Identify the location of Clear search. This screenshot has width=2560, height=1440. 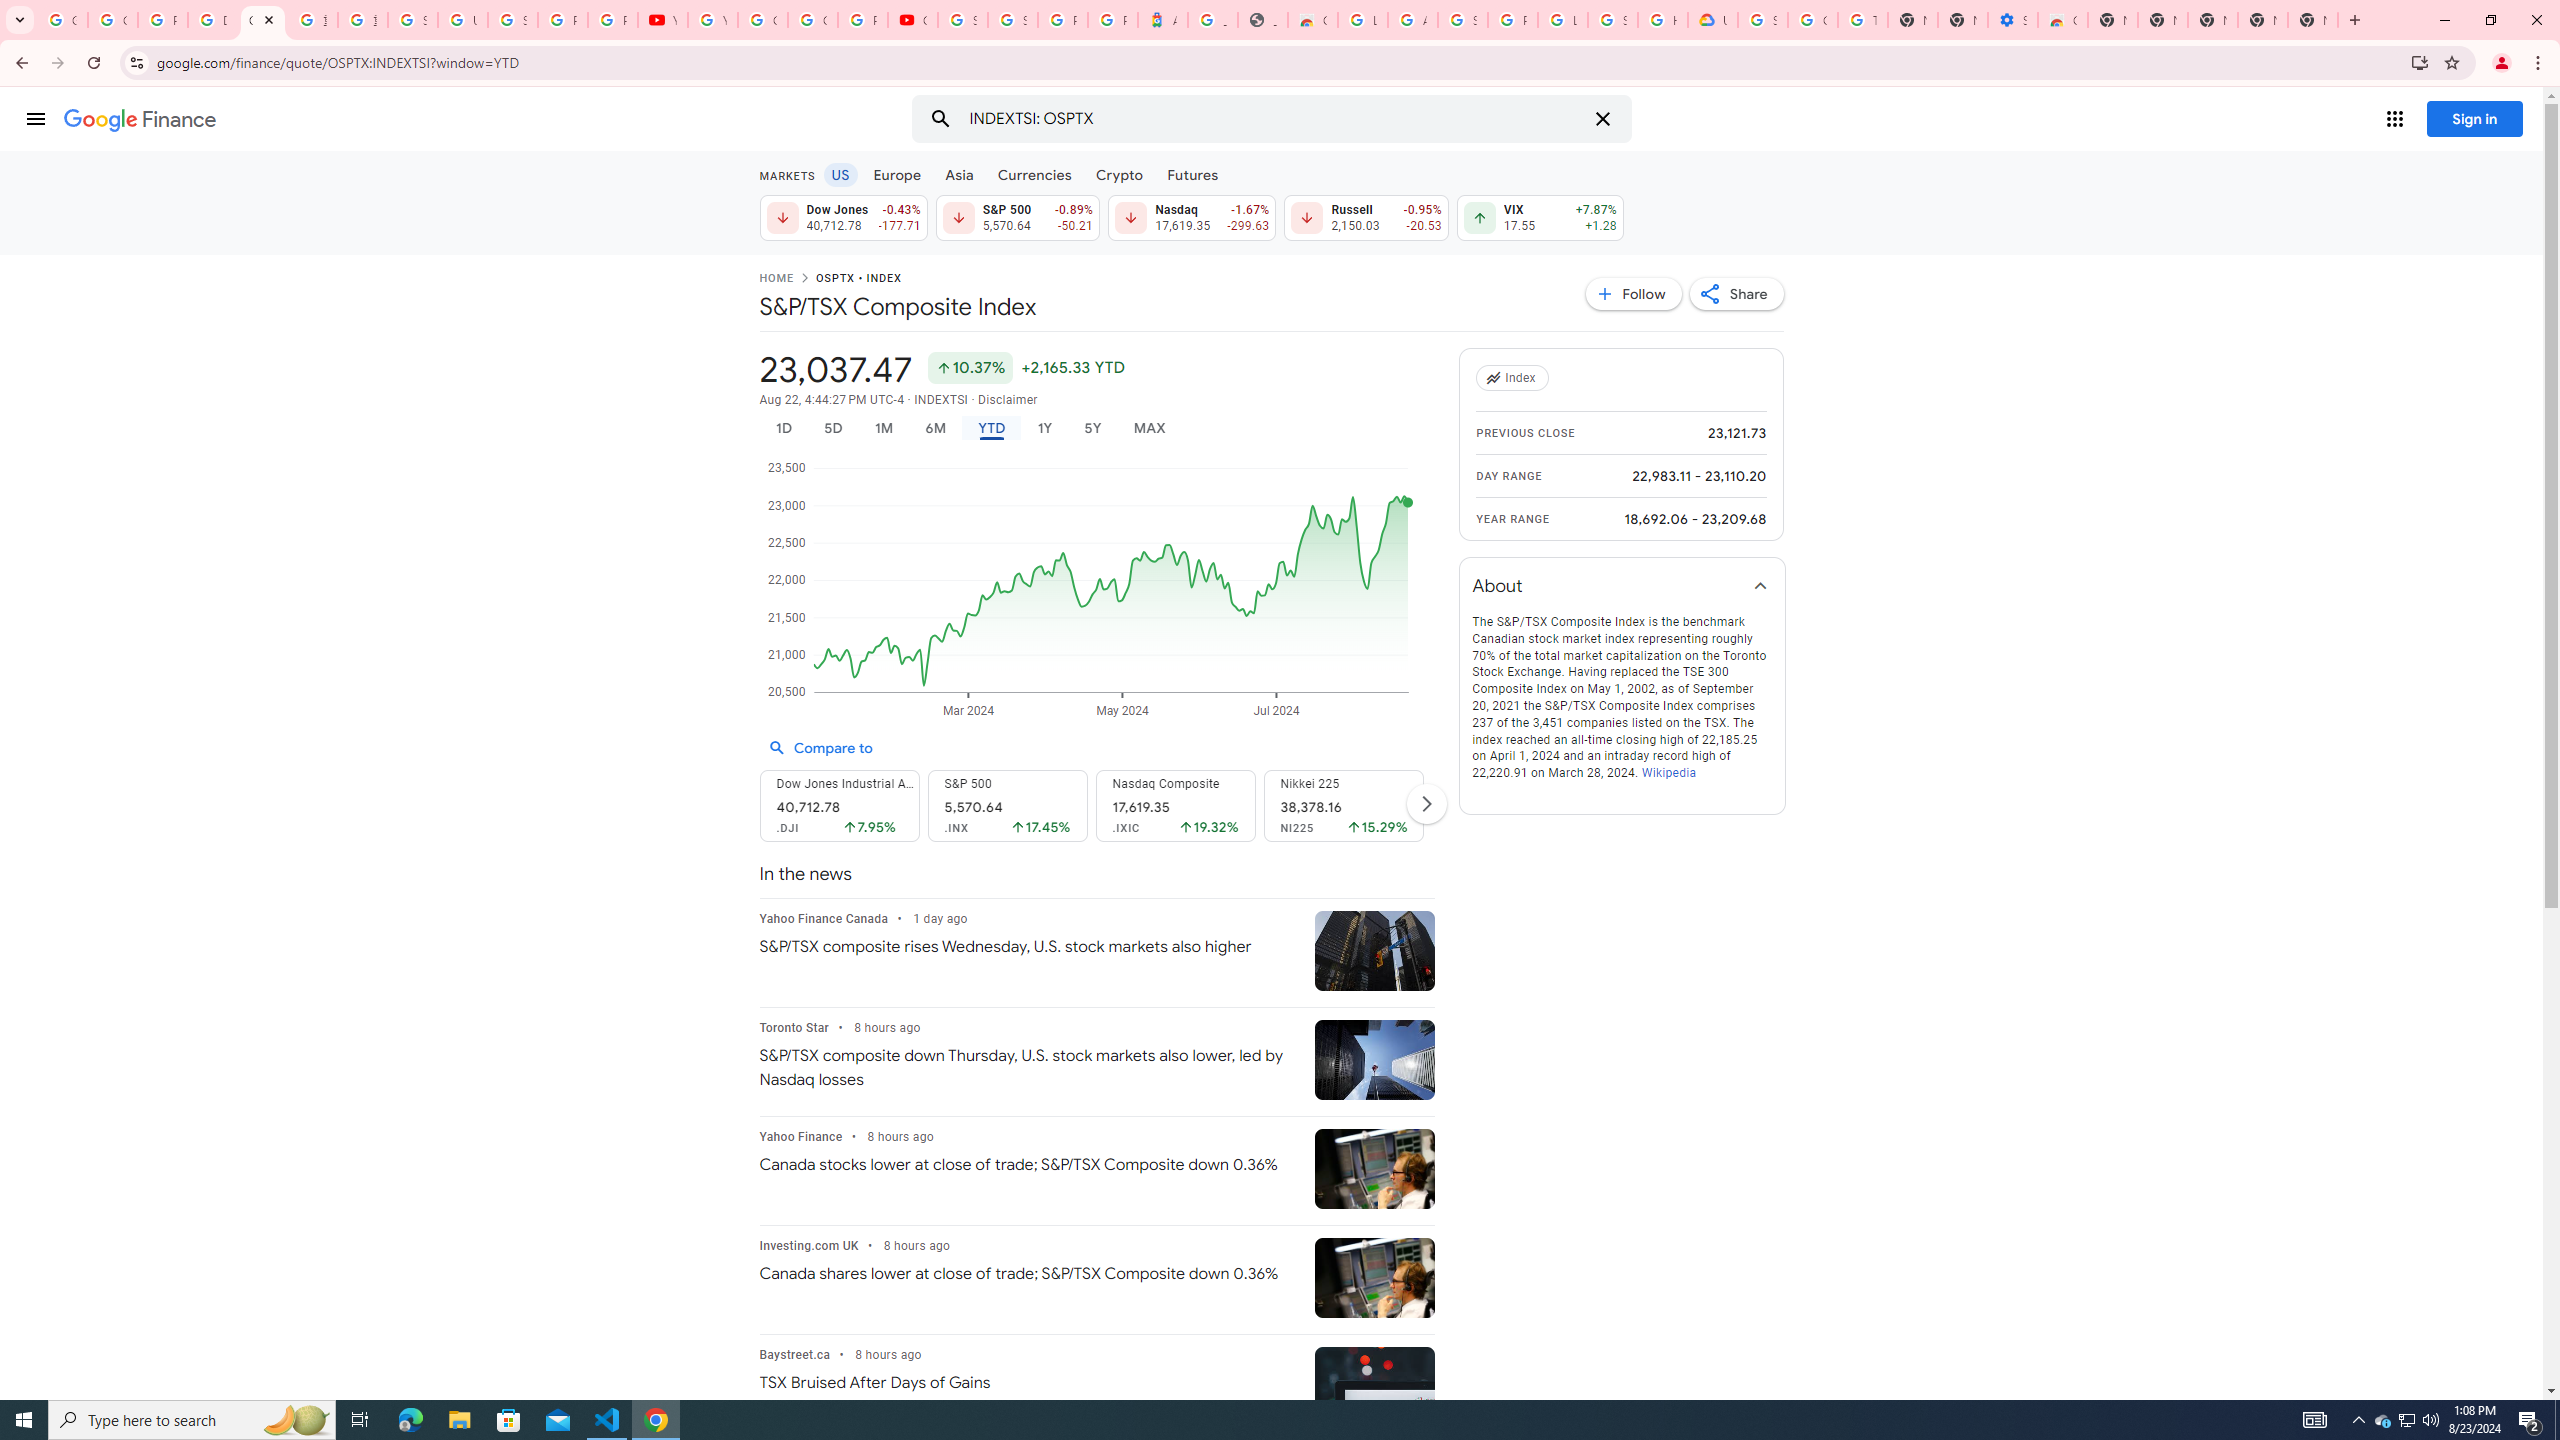
(1602, 119).